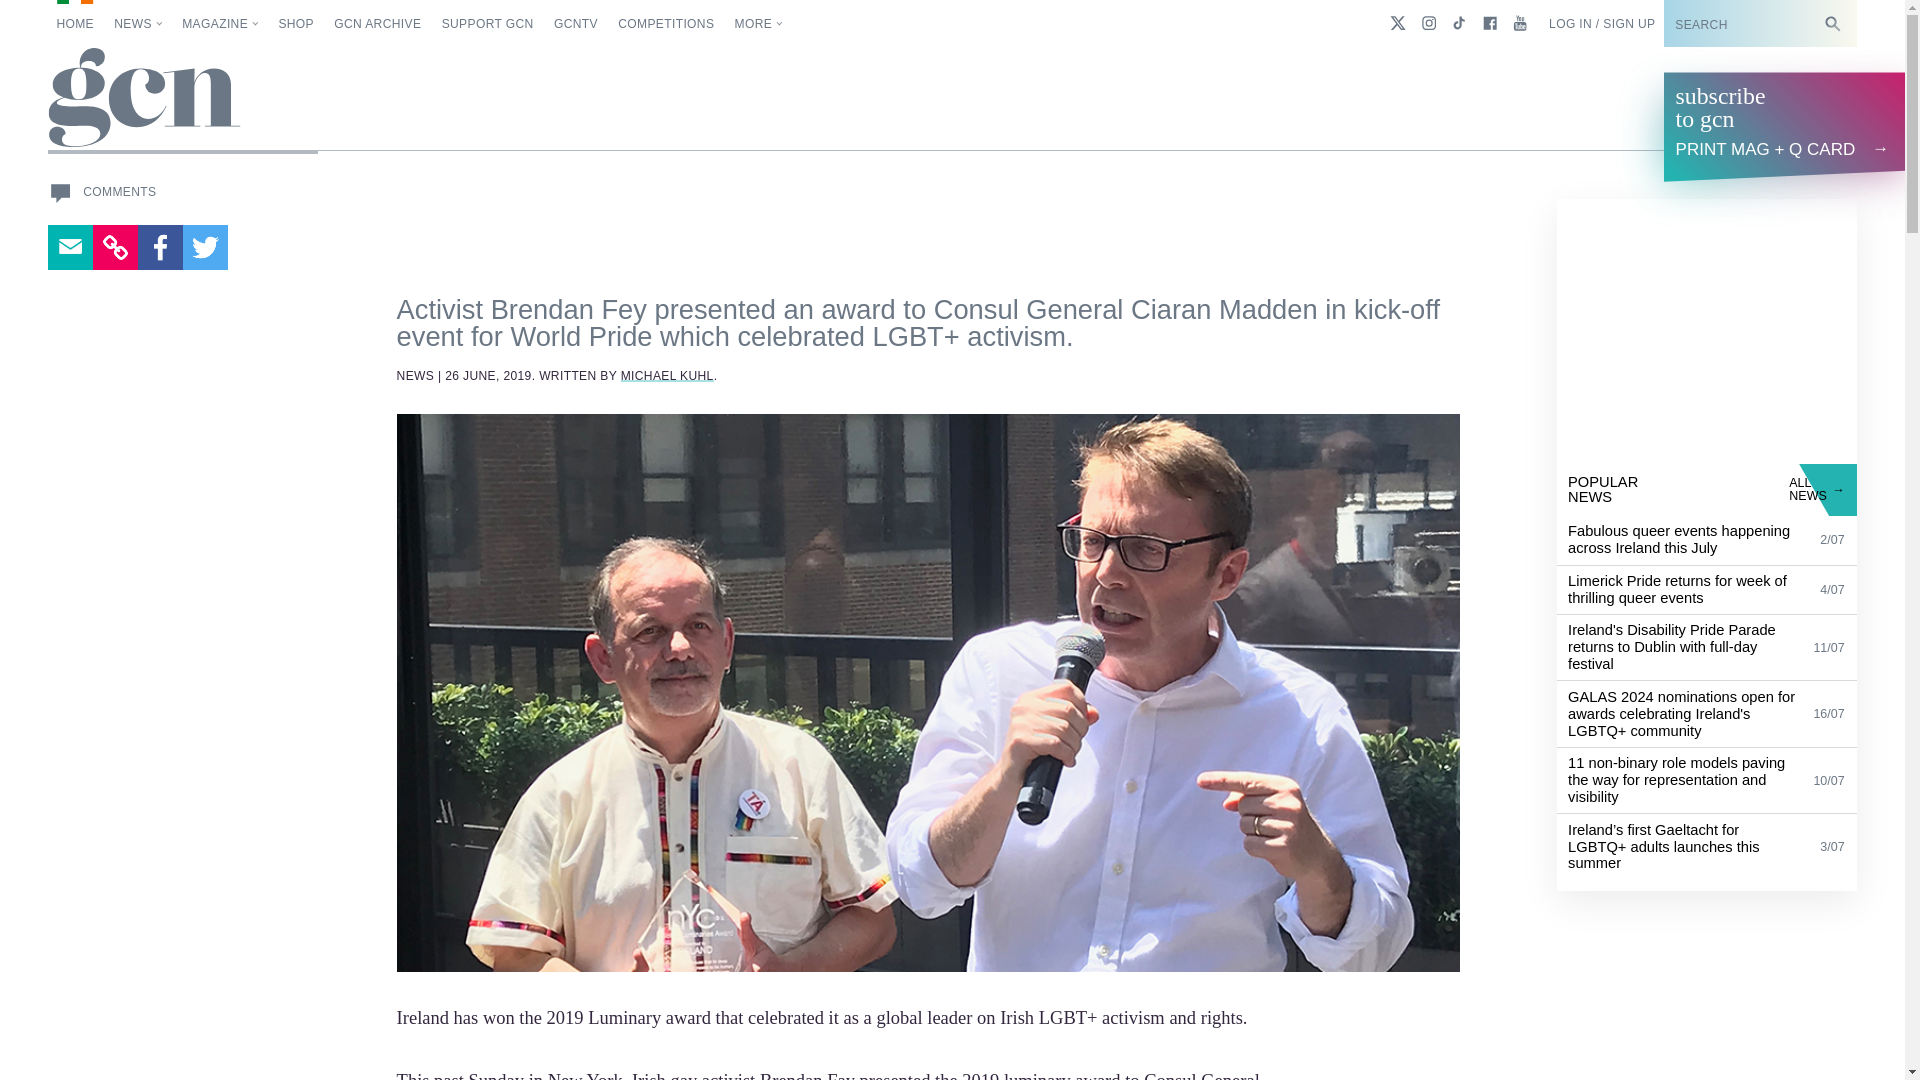 The height and width of the screenshot is (1080, 1920). I want to click on GCNTV, so click(576, 24).